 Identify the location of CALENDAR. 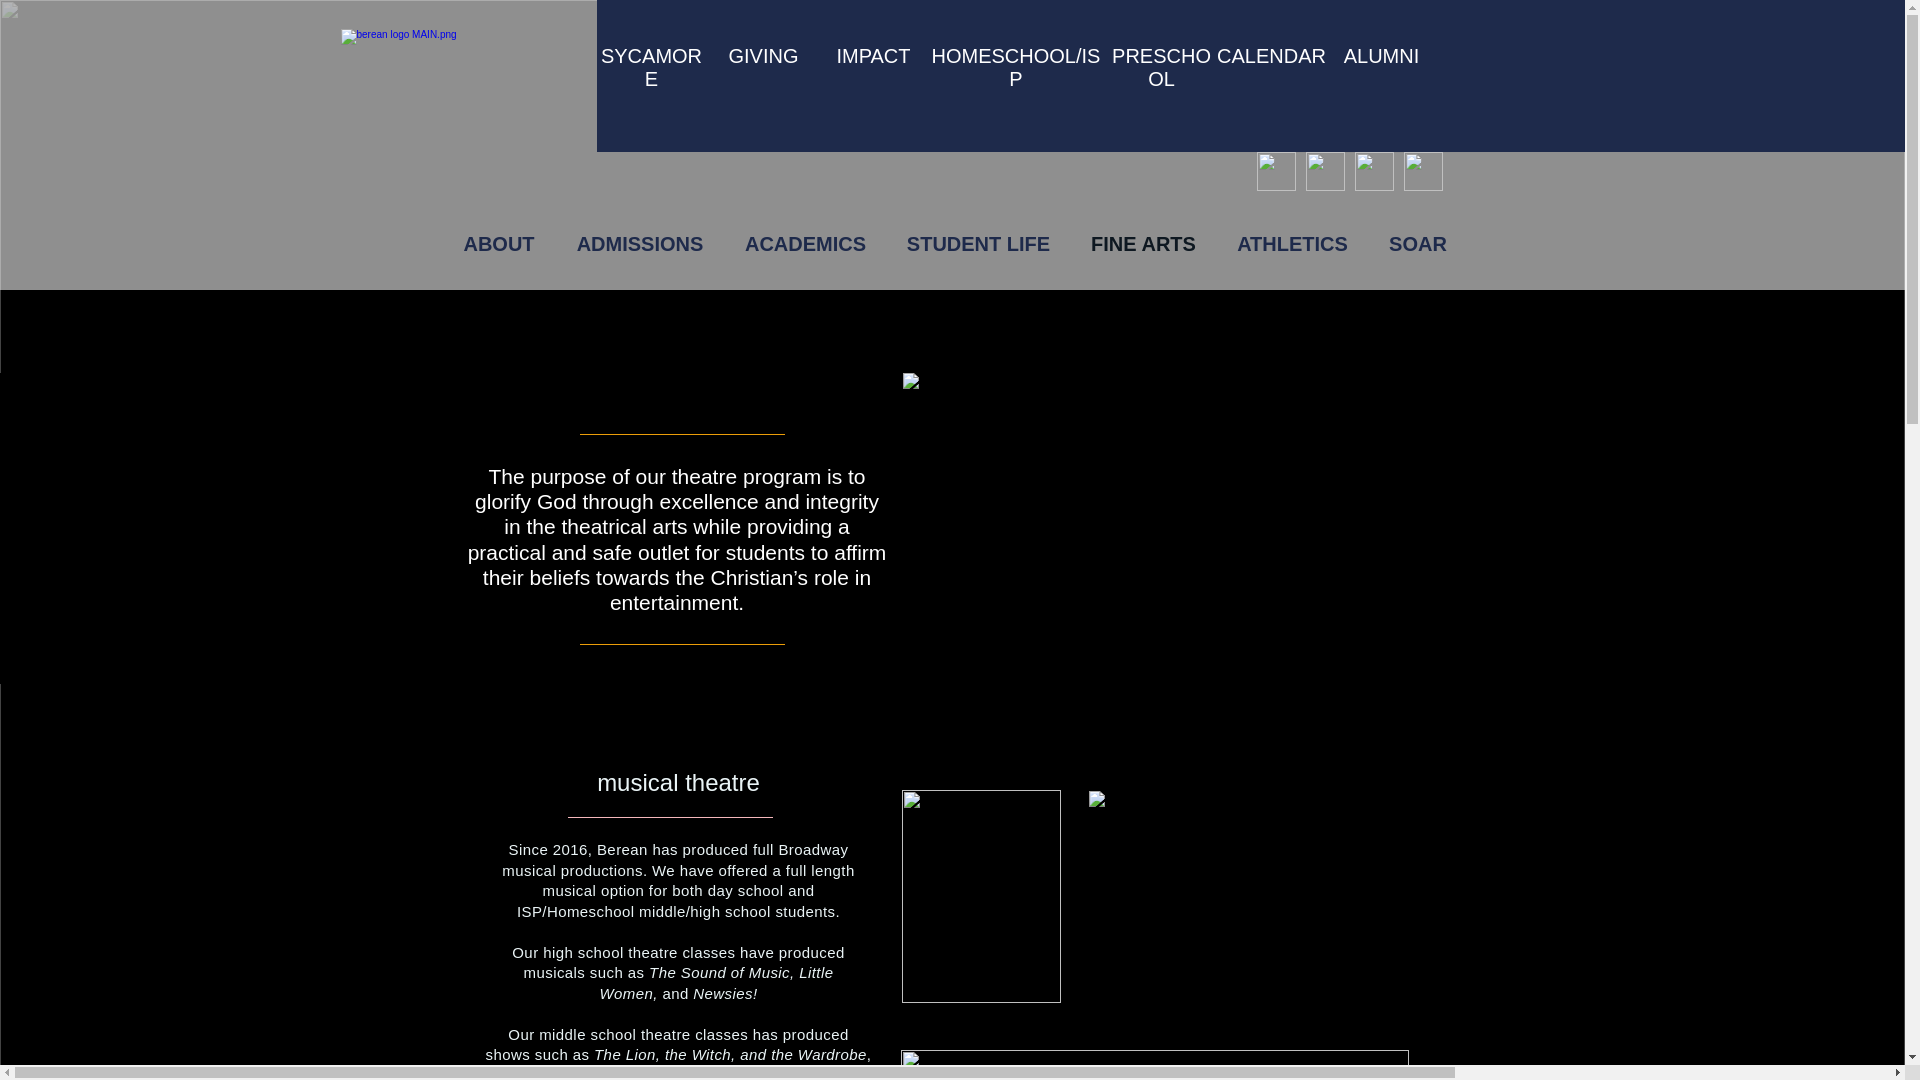
(1272, 56).